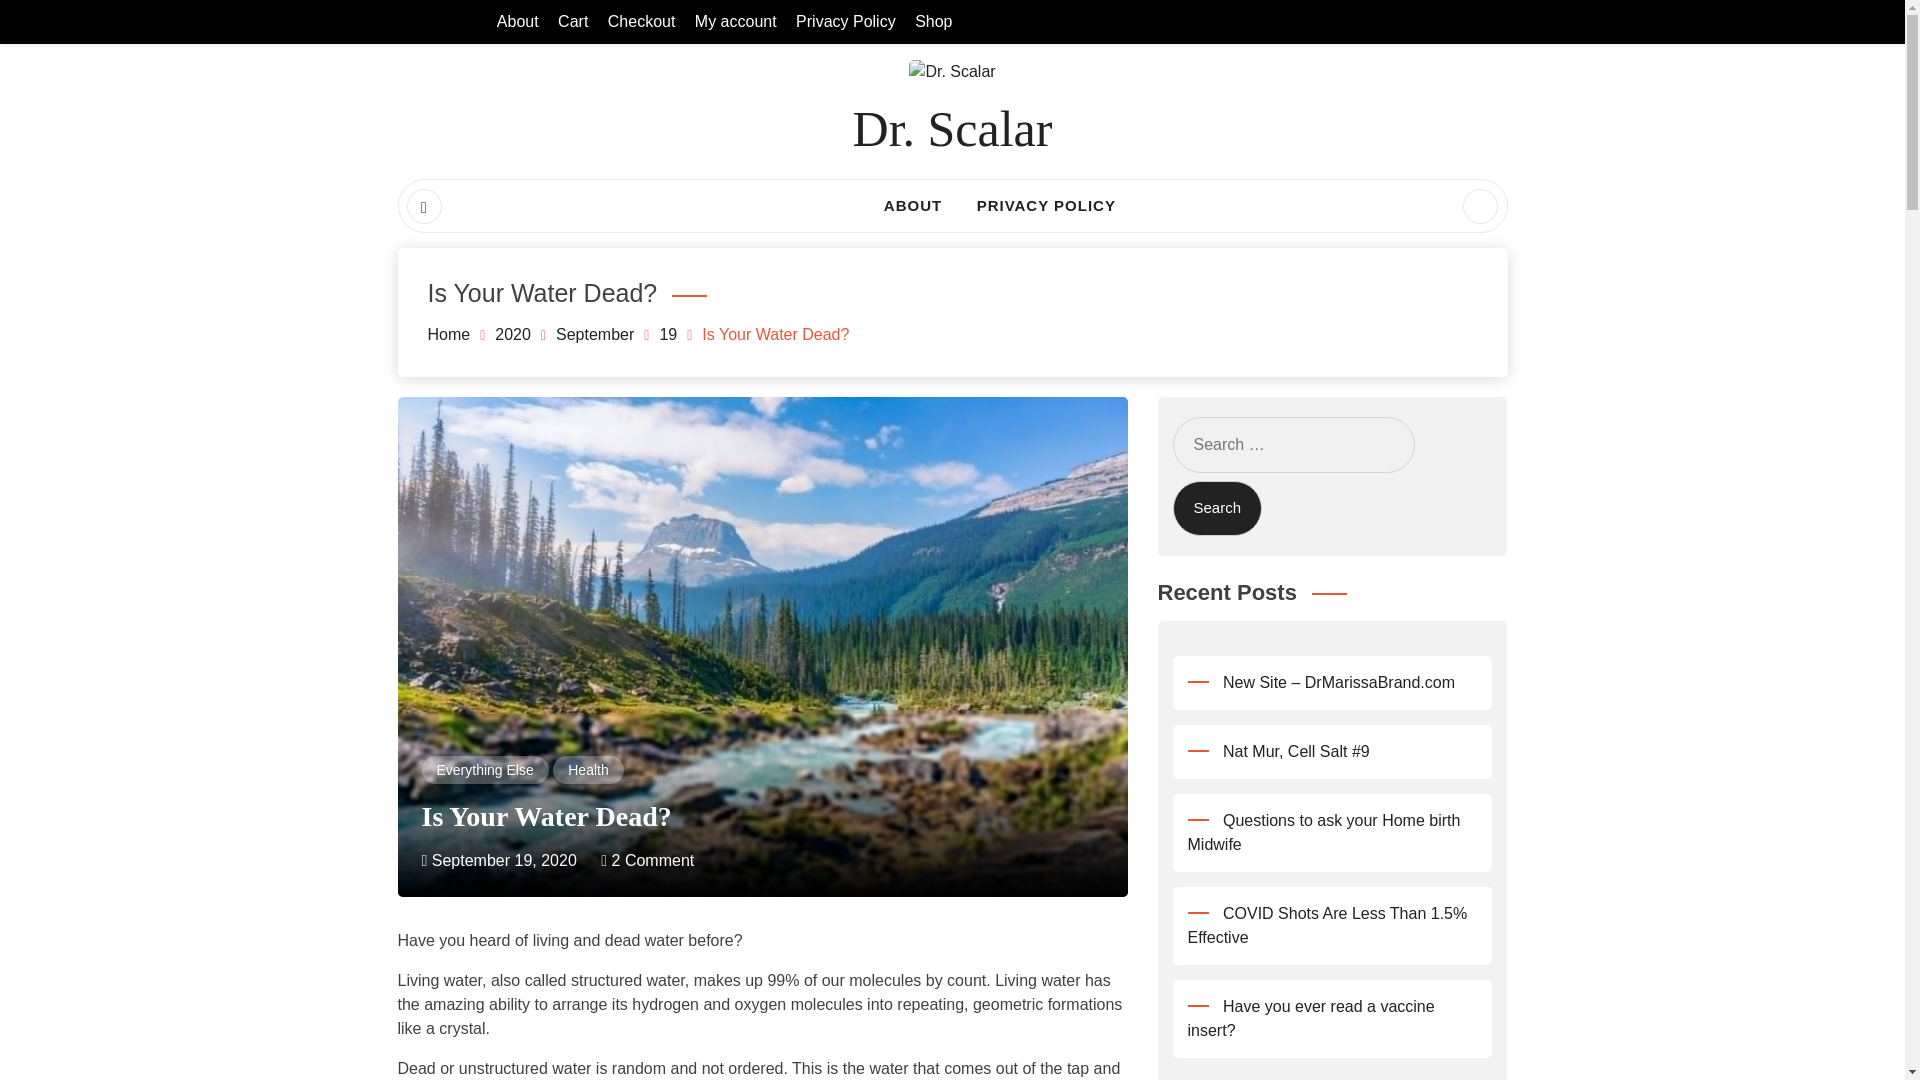 This screenshot has width=1920, height=1080. I want to click on Cart, so click(572, 21).